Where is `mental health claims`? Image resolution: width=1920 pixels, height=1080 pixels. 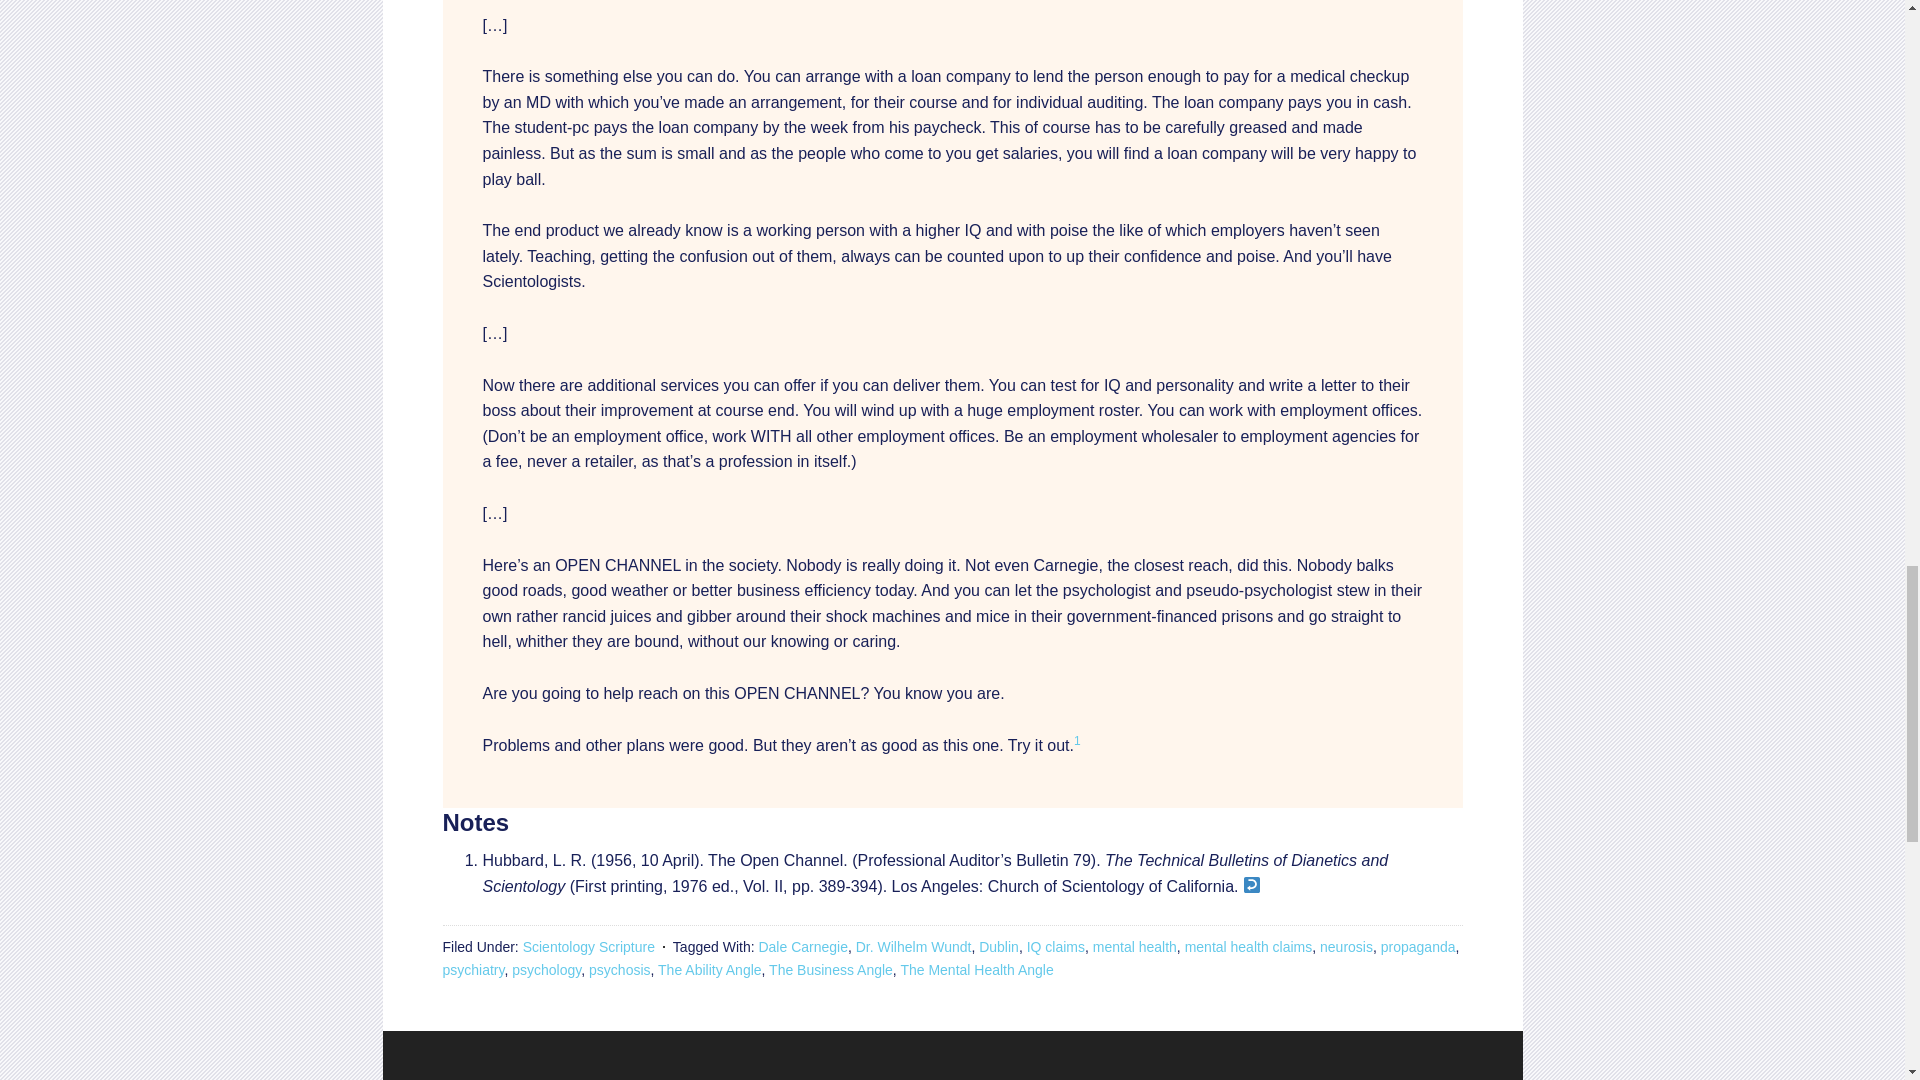 mental health claims is located at coordinates (1248, 946).